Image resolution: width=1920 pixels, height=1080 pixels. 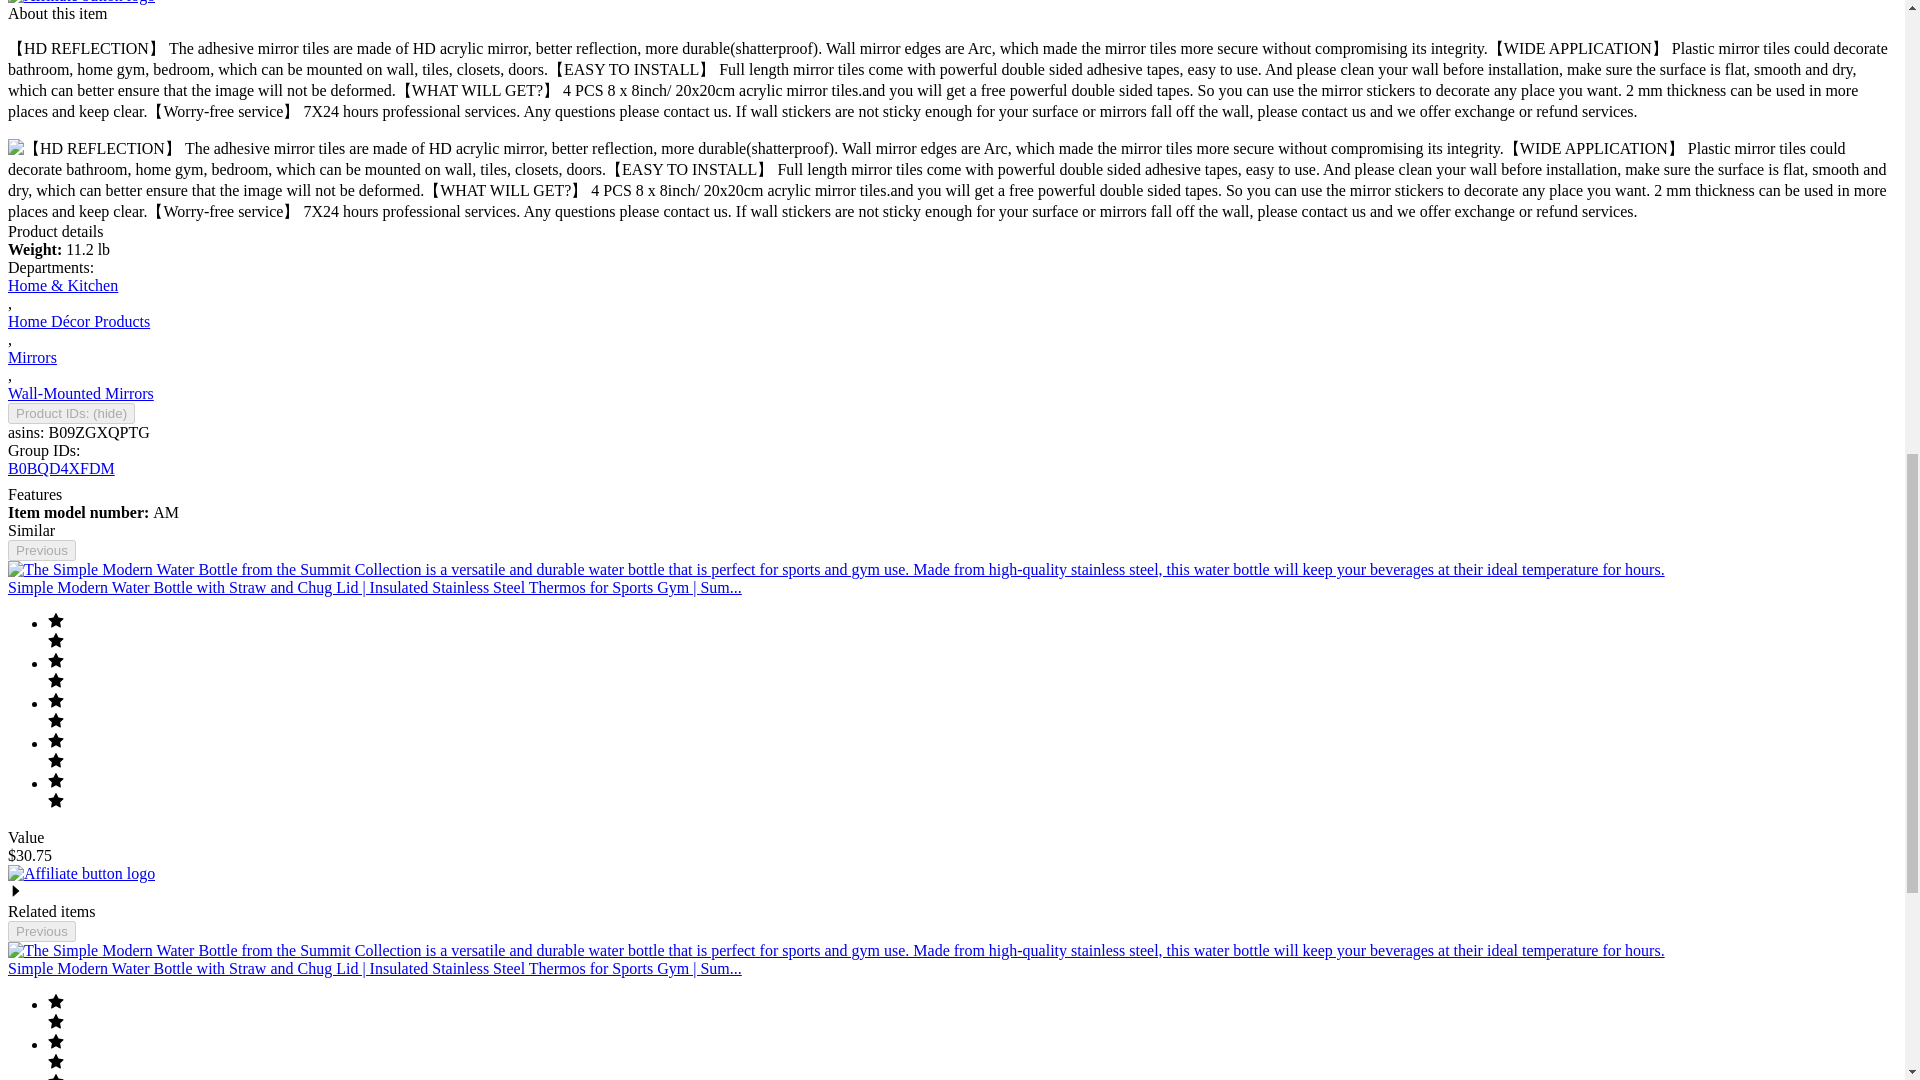 I want to click on Previous, so click(x=42, y=550).